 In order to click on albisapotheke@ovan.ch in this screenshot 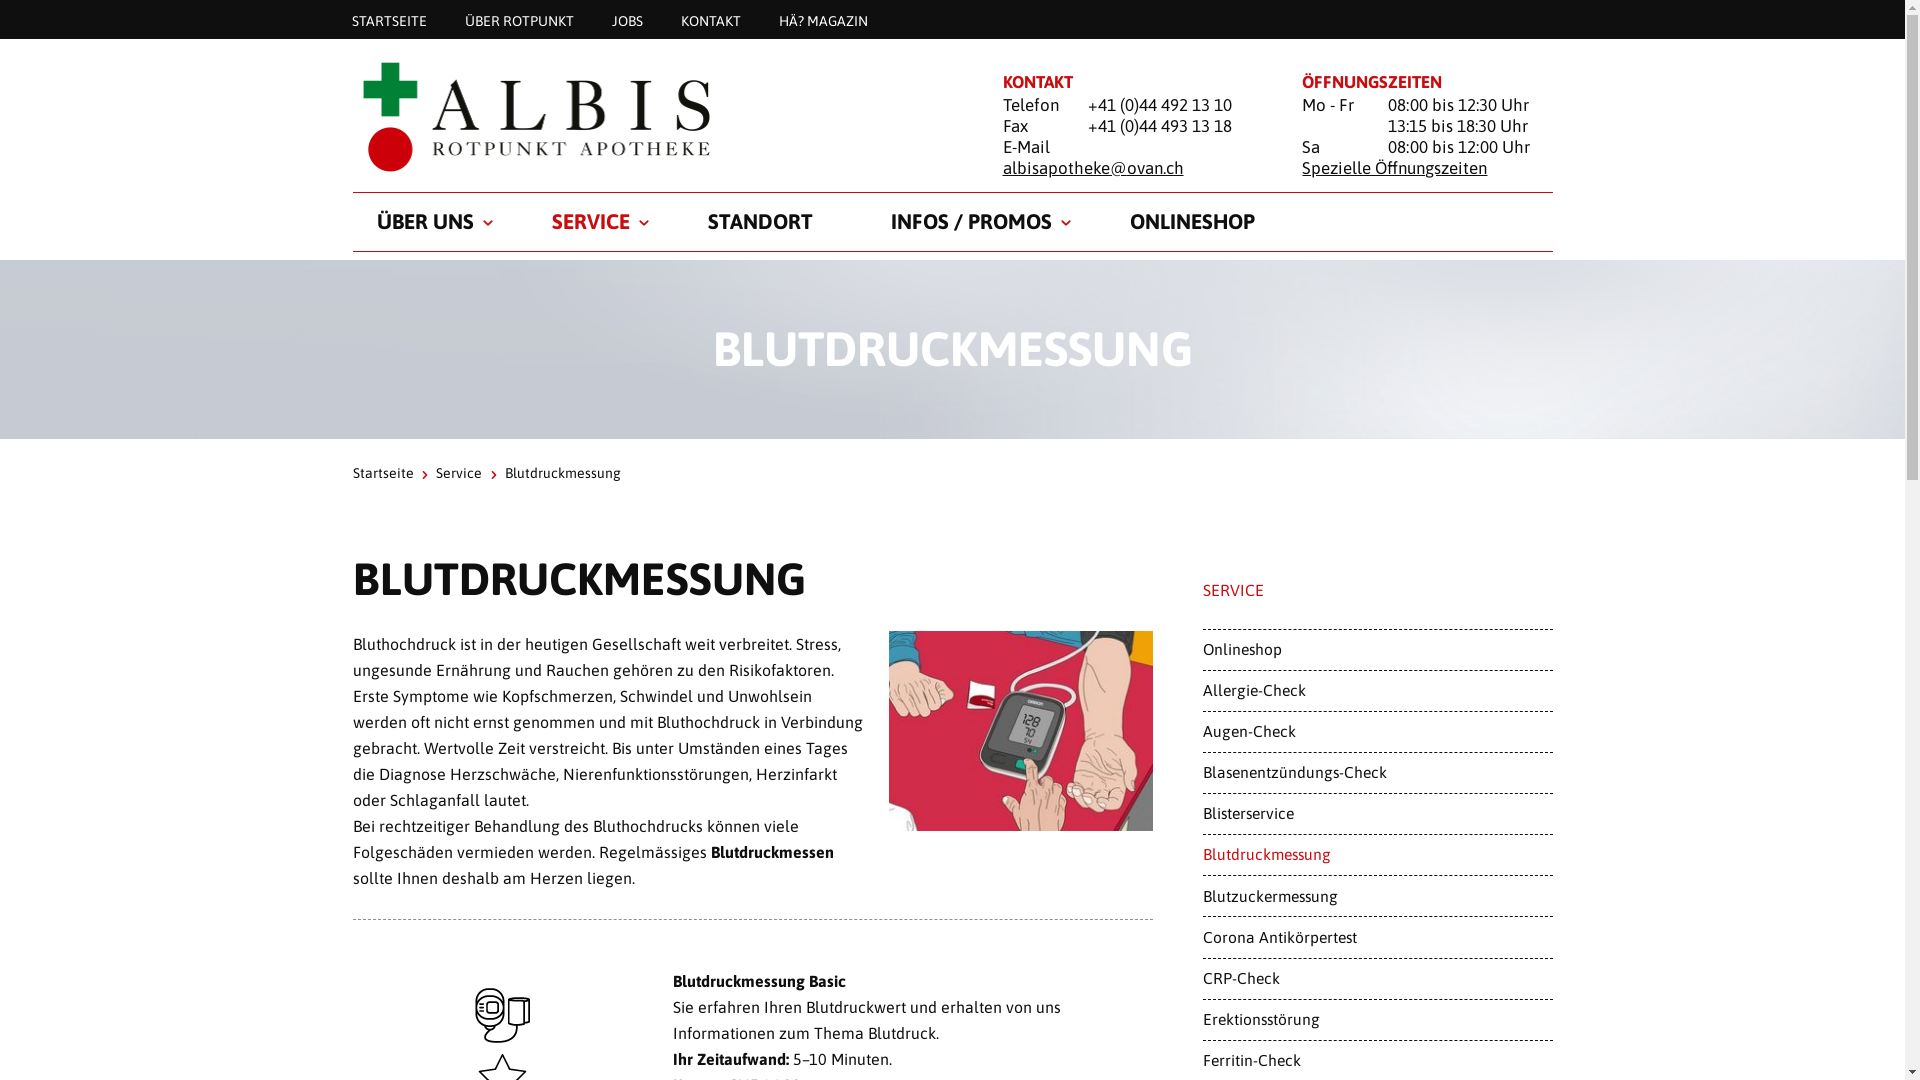, I will do `click(1092, 168)`.